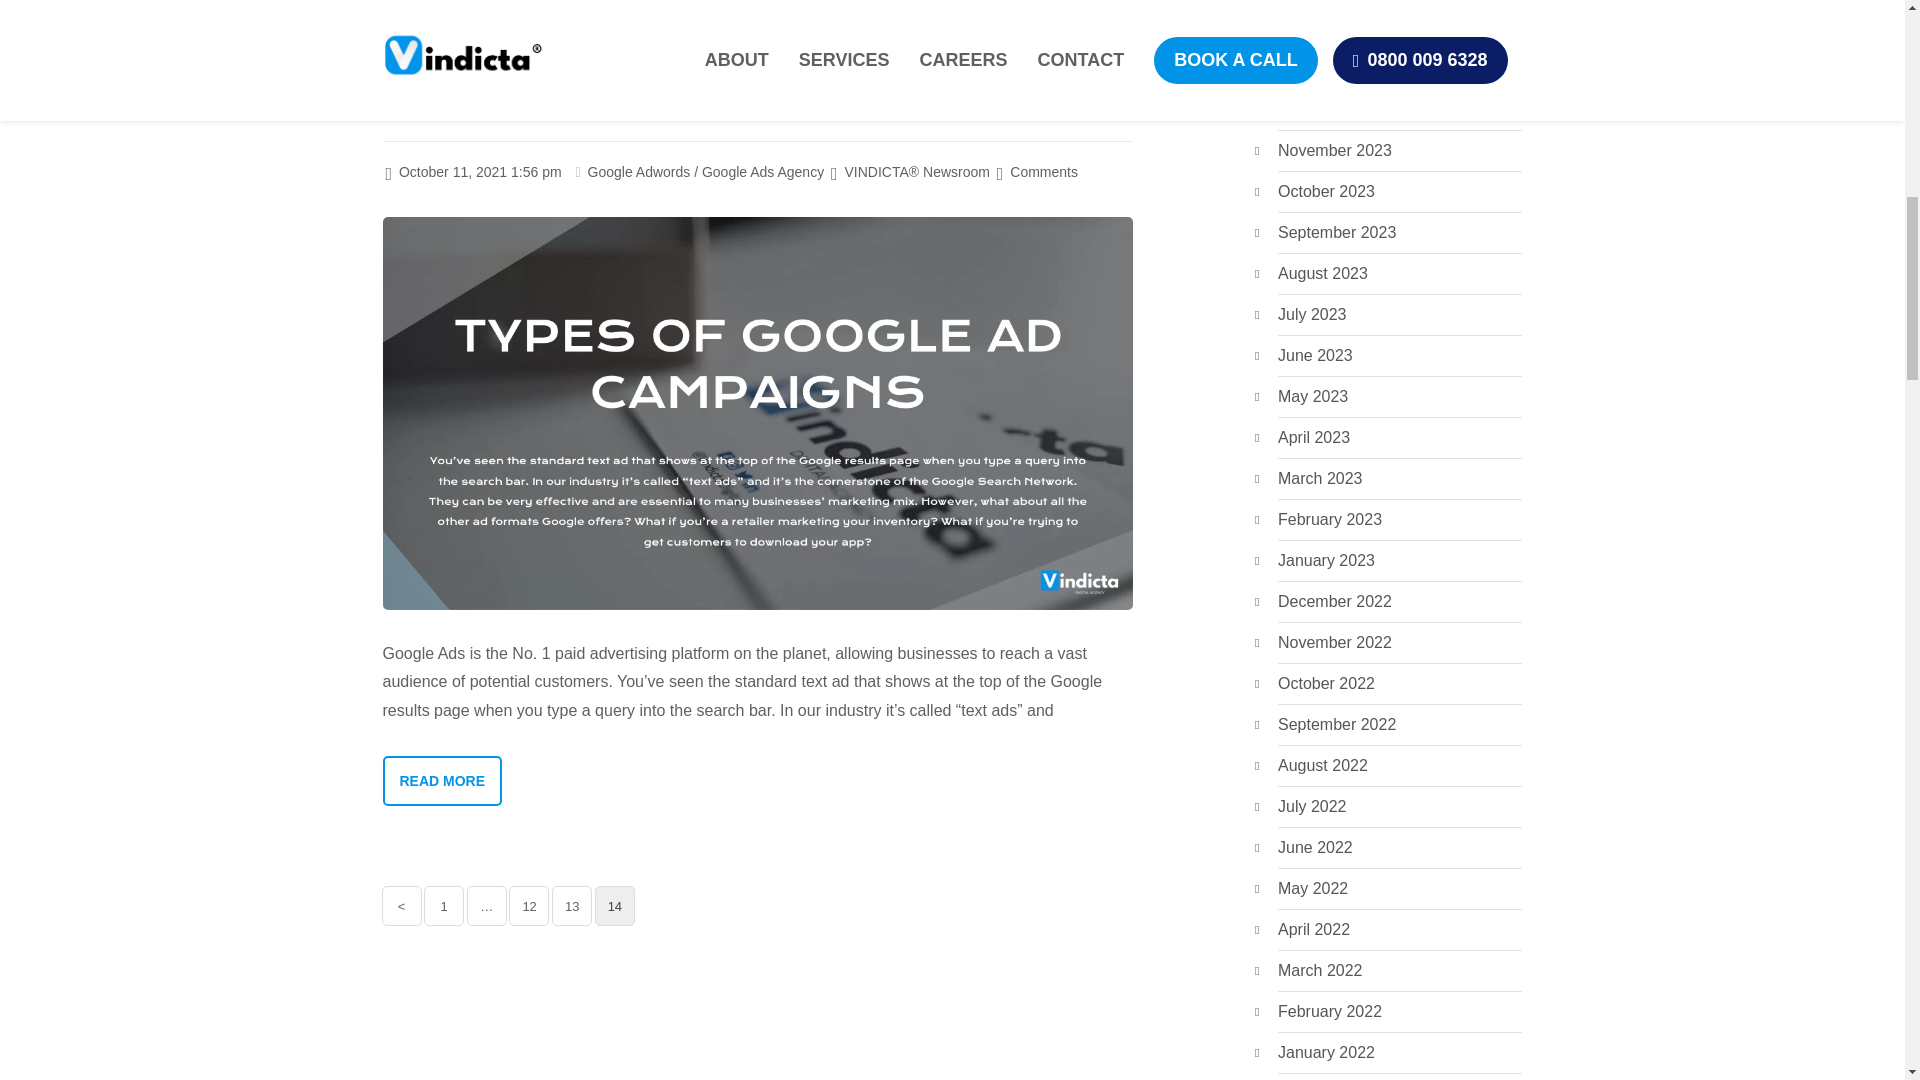 This screenshot has height=1080, width=1920. What do you see at coordinates (756, 106) in the screenshot?
I see `GOOGLE ADS: TYPES OF GOOGLE AD CAMPAIGNS` at bounding box center [756, 106].